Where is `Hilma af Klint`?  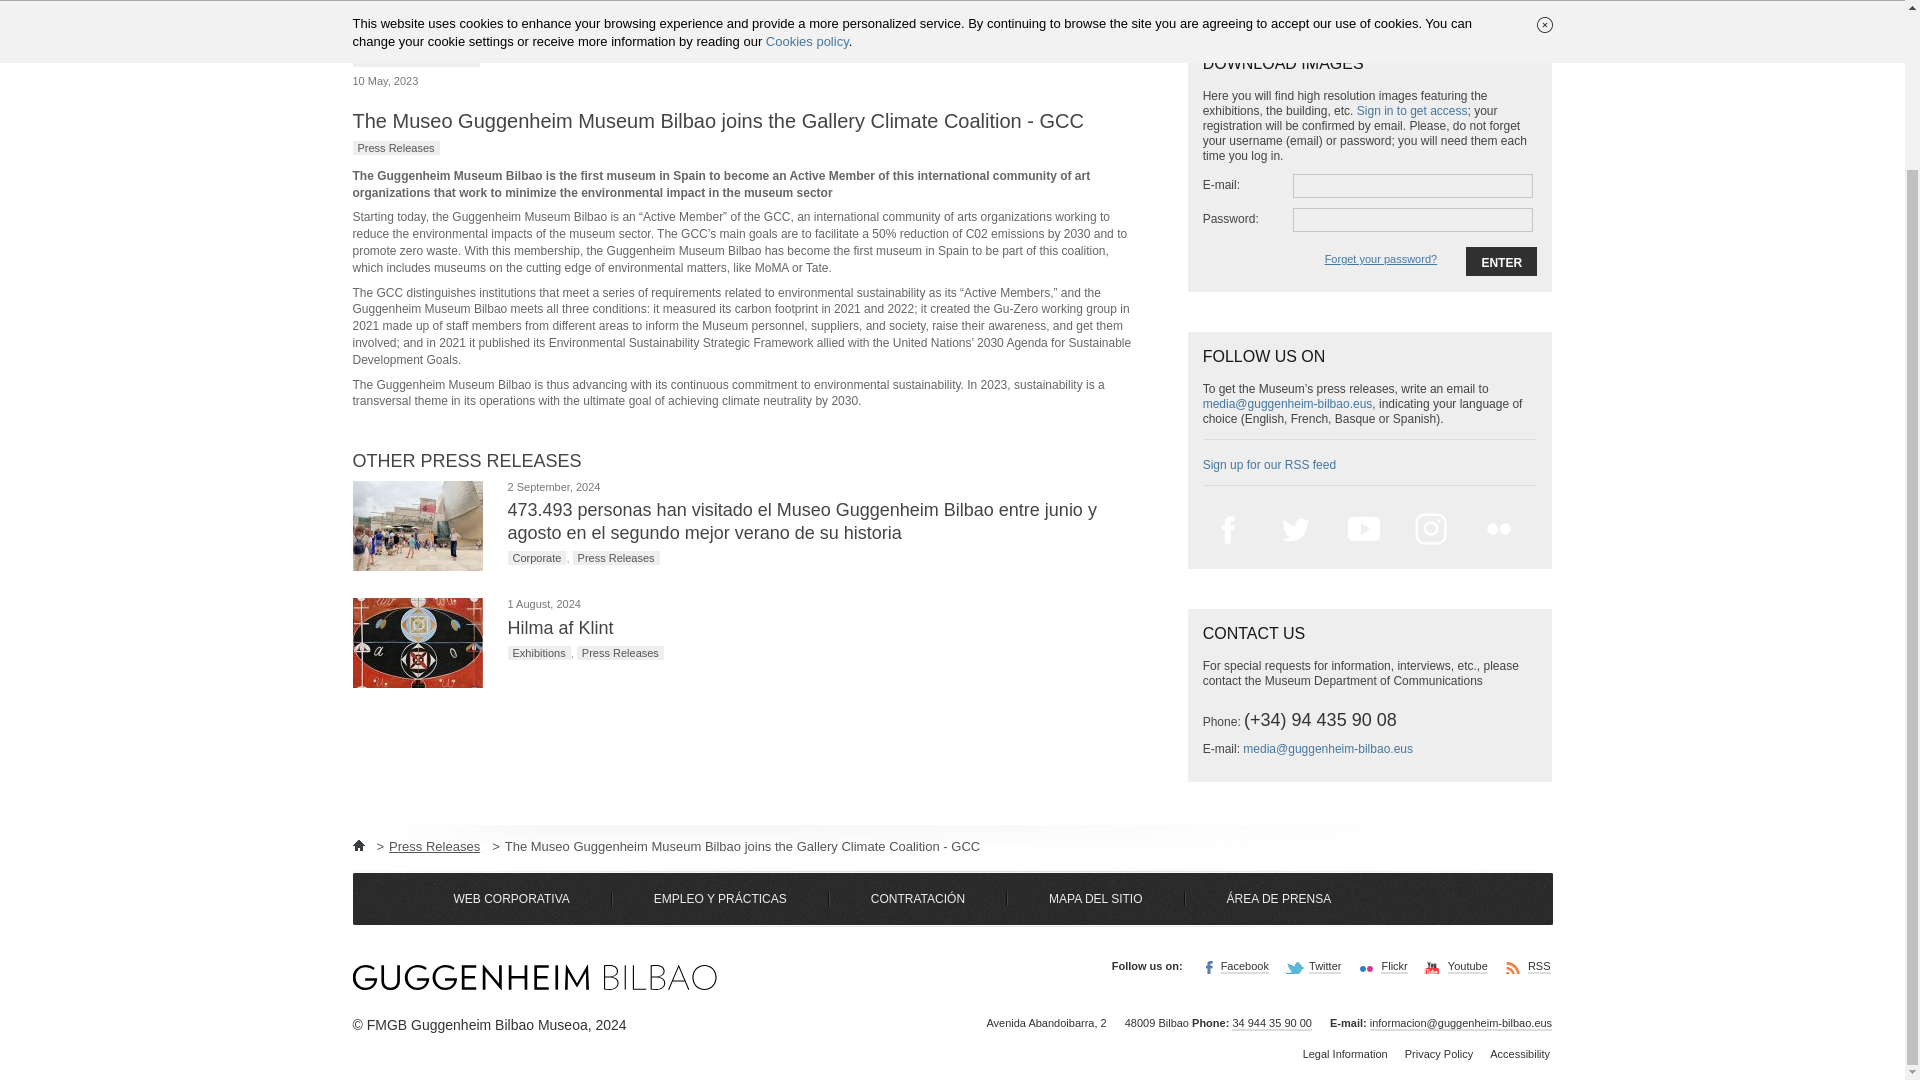
Hilma af Klint is located at coordinates (561, 628).